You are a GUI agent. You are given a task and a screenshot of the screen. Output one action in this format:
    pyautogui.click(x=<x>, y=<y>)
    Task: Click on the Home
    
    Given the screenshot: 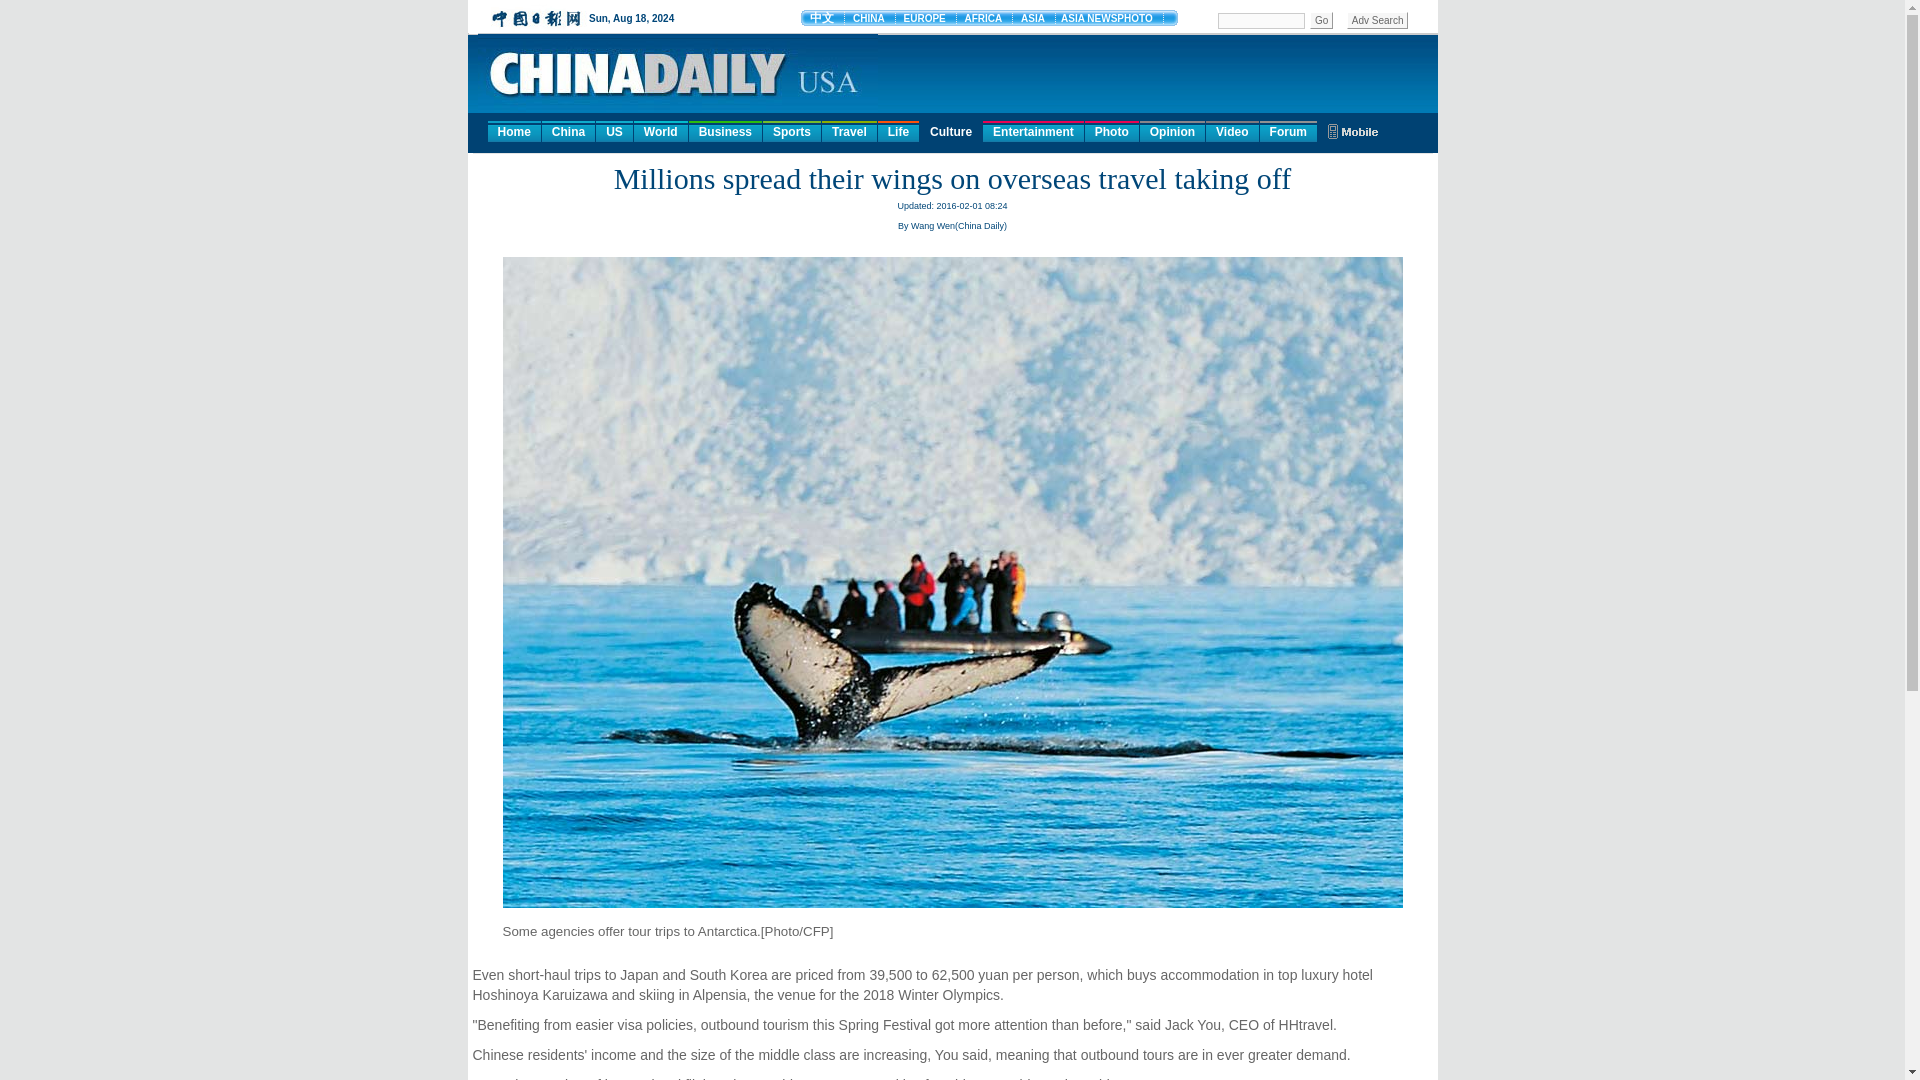 What is the action you would take?
    pyautogui.click(x=514, y=130)
    